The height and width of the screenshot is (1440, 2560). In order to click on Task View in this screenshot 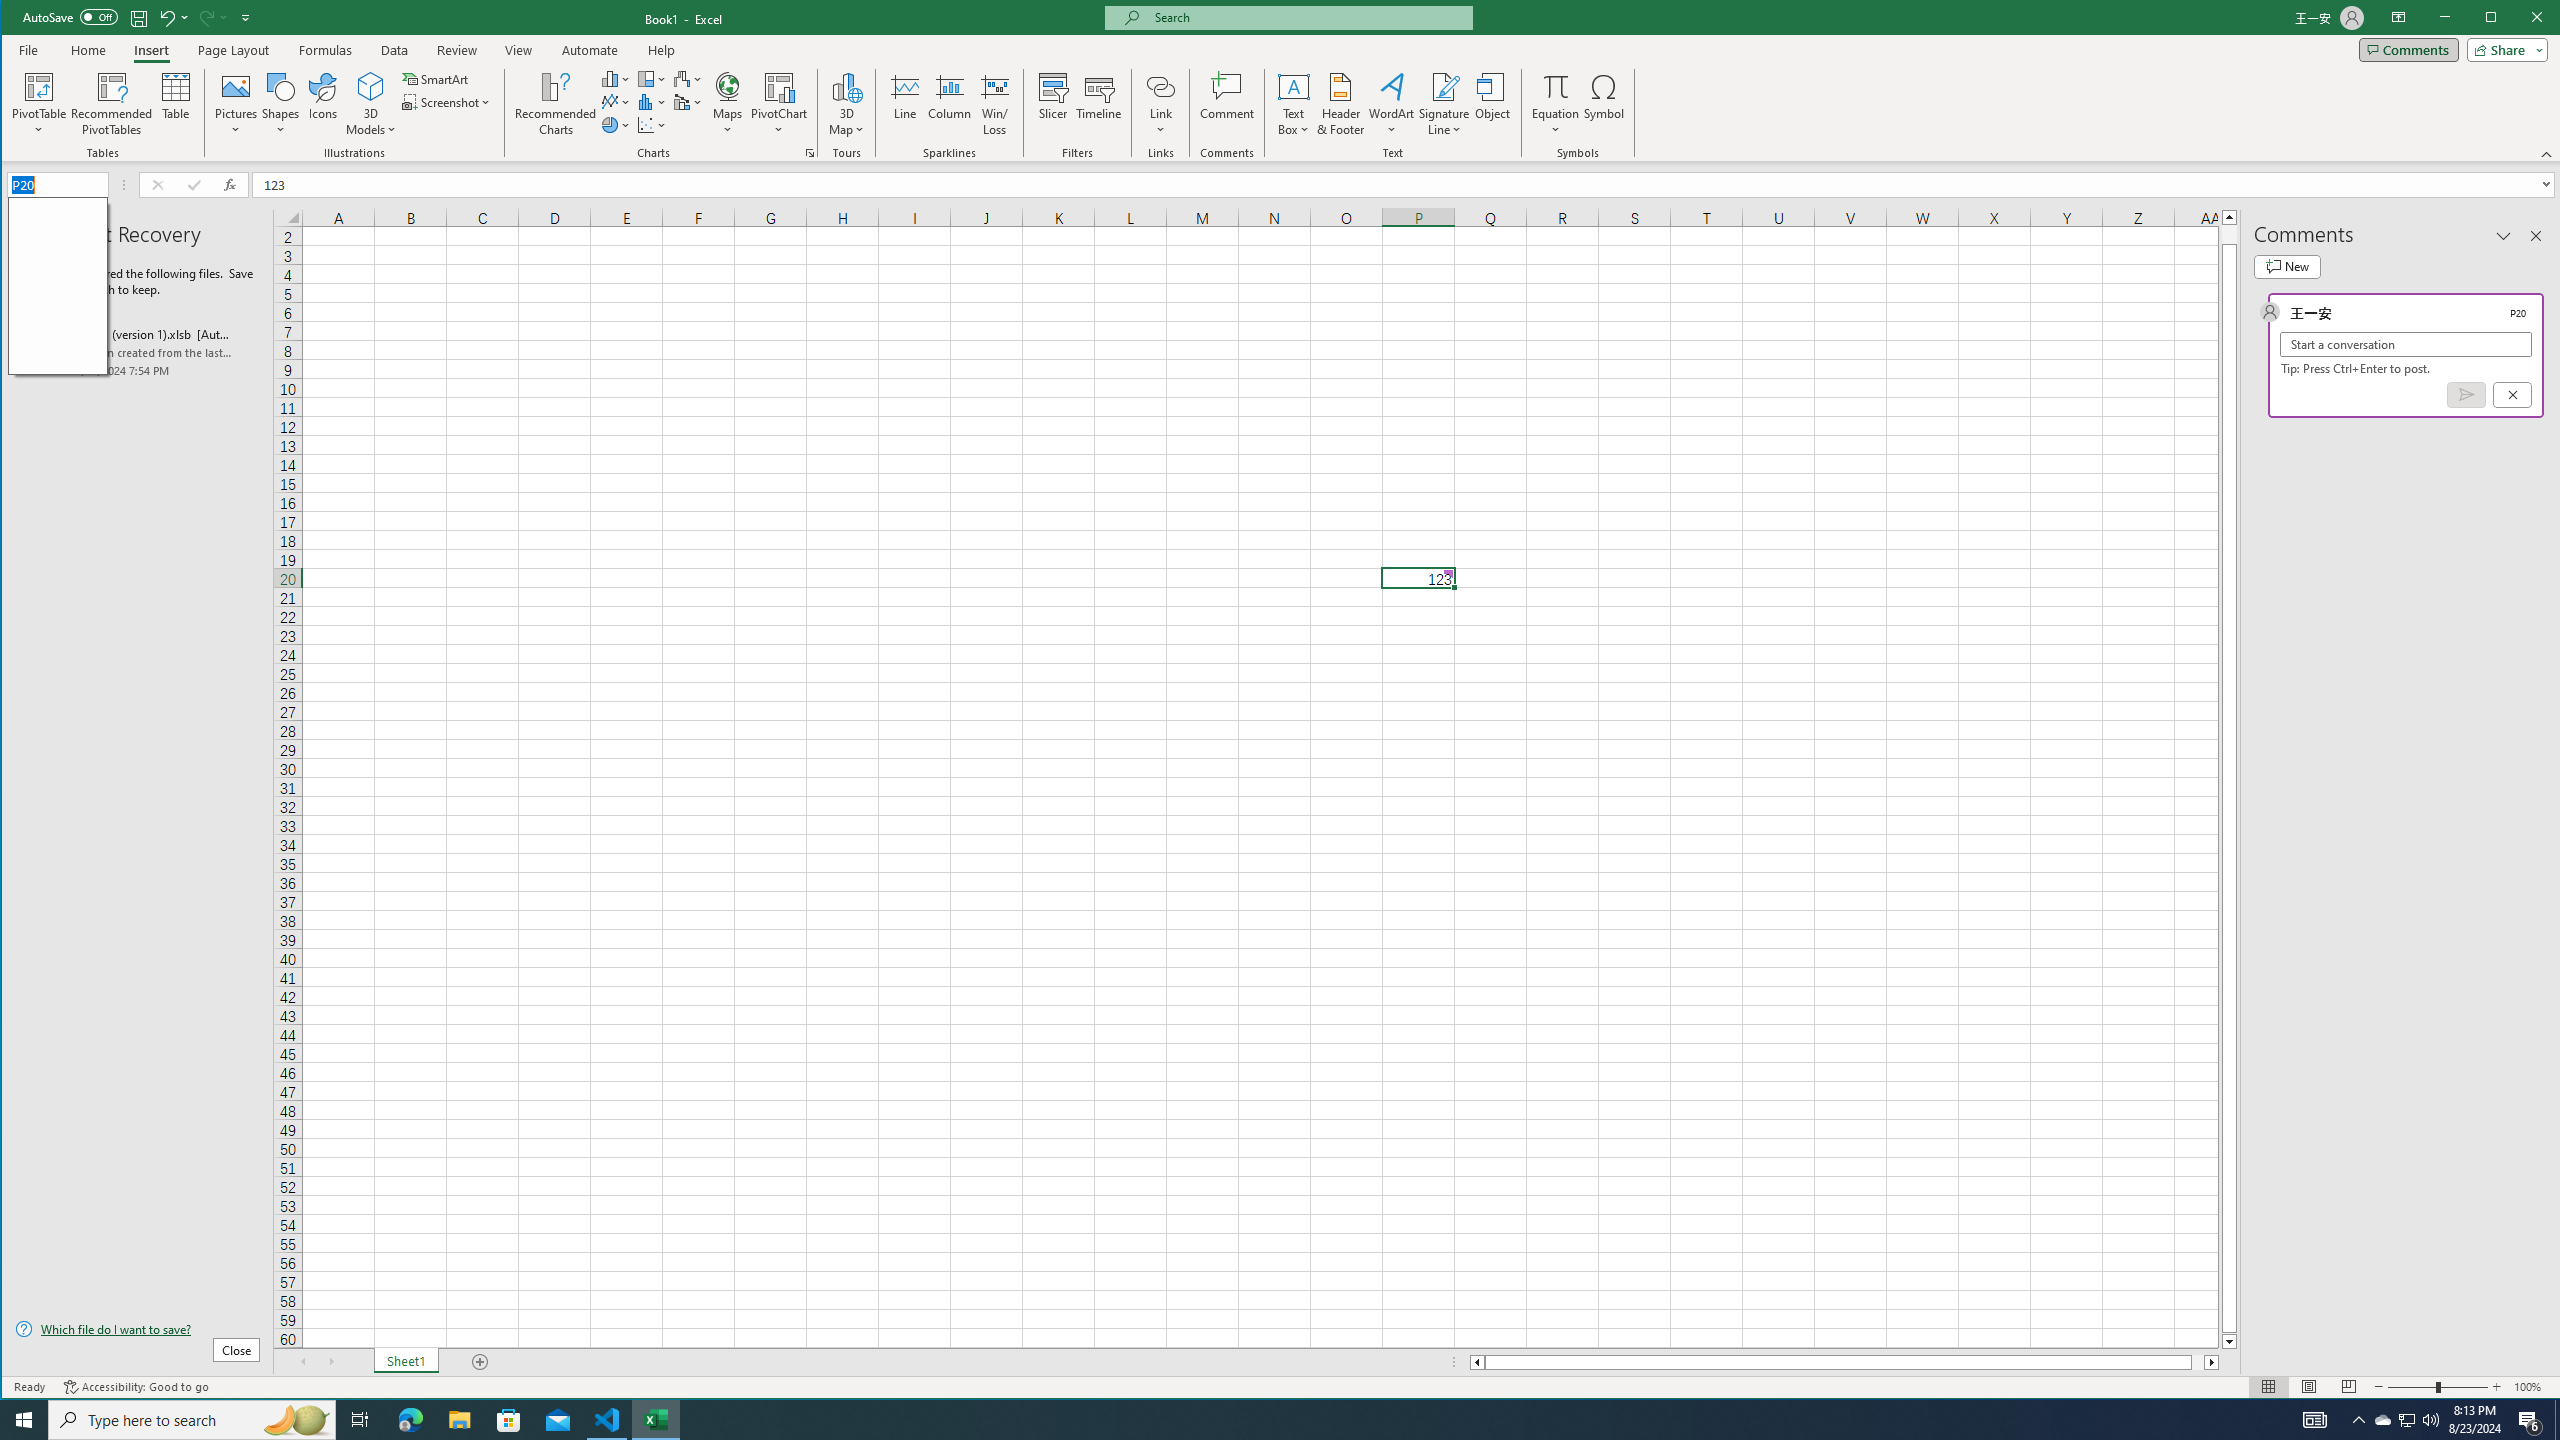, I will do `click(360, 1420)`.